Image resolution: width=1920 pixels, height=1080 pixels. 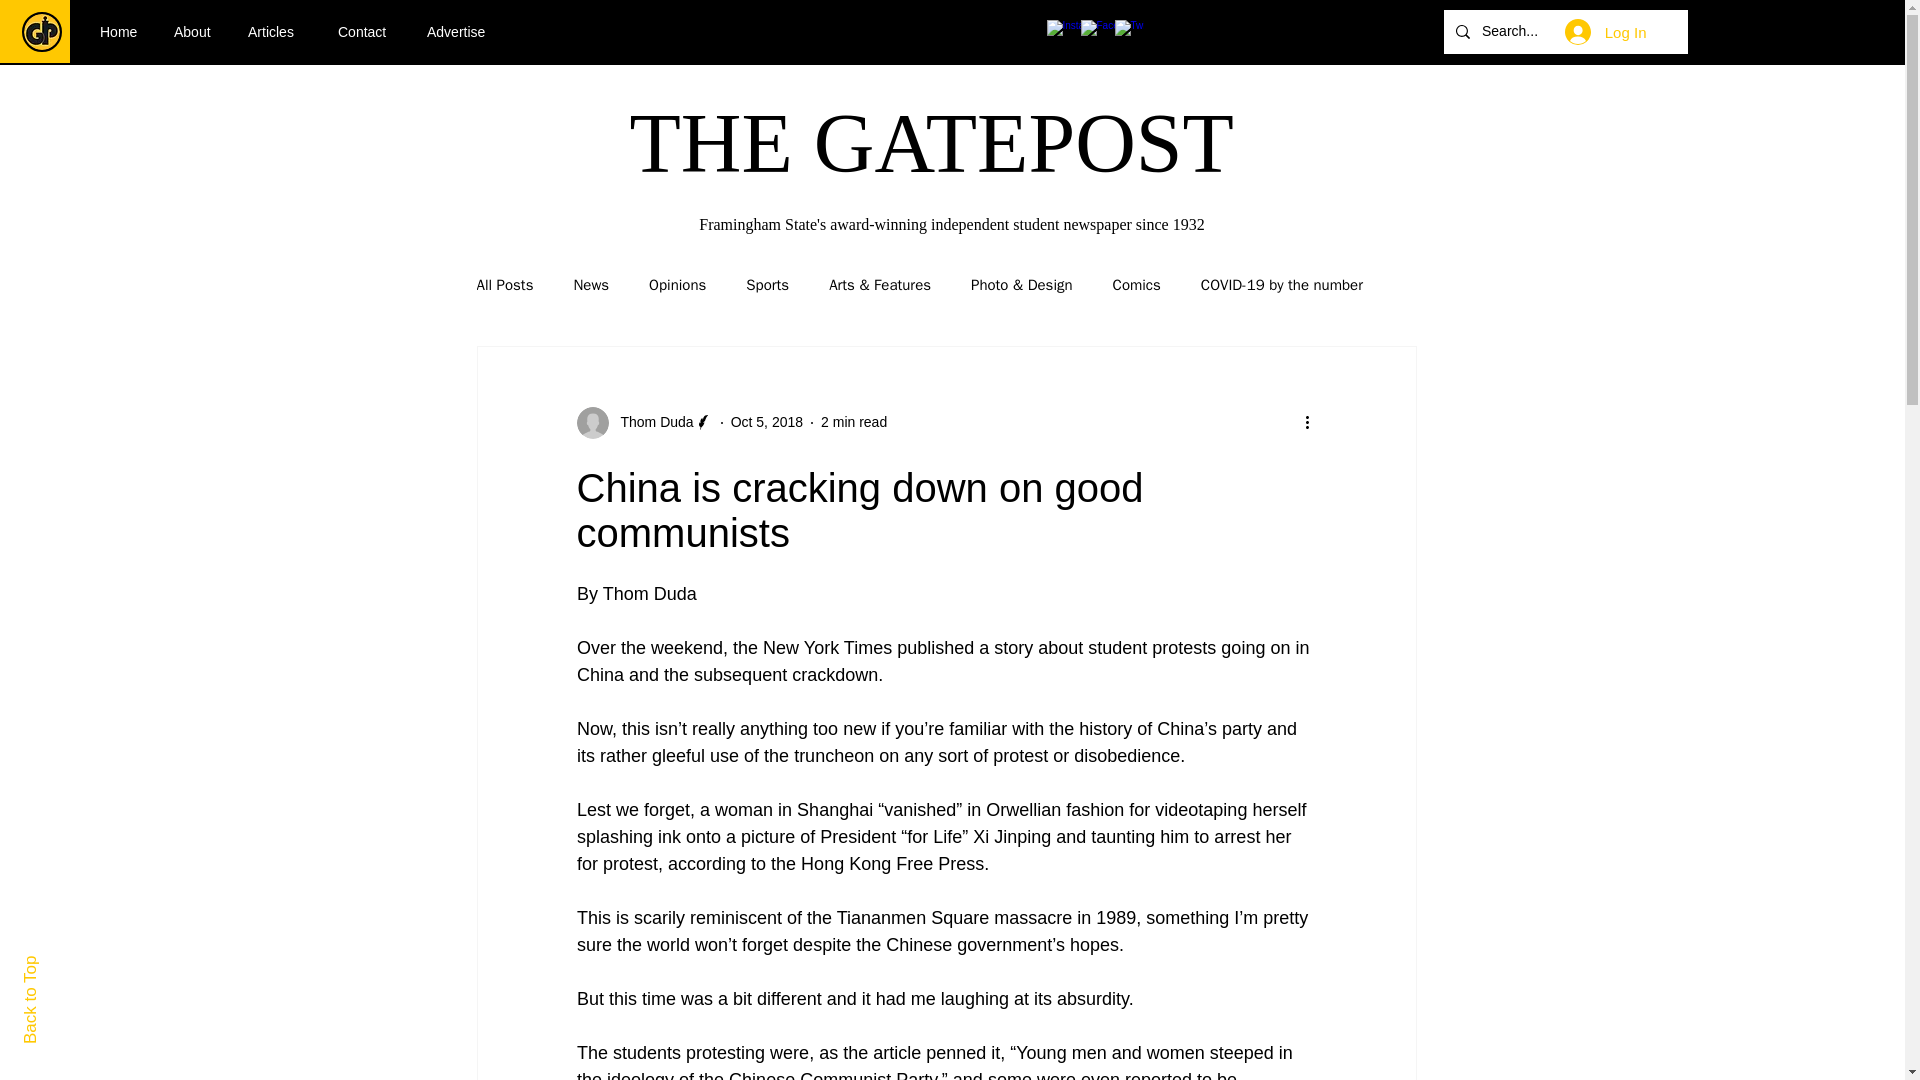 I want to click on 2 min read, so click(x=854, y=421).